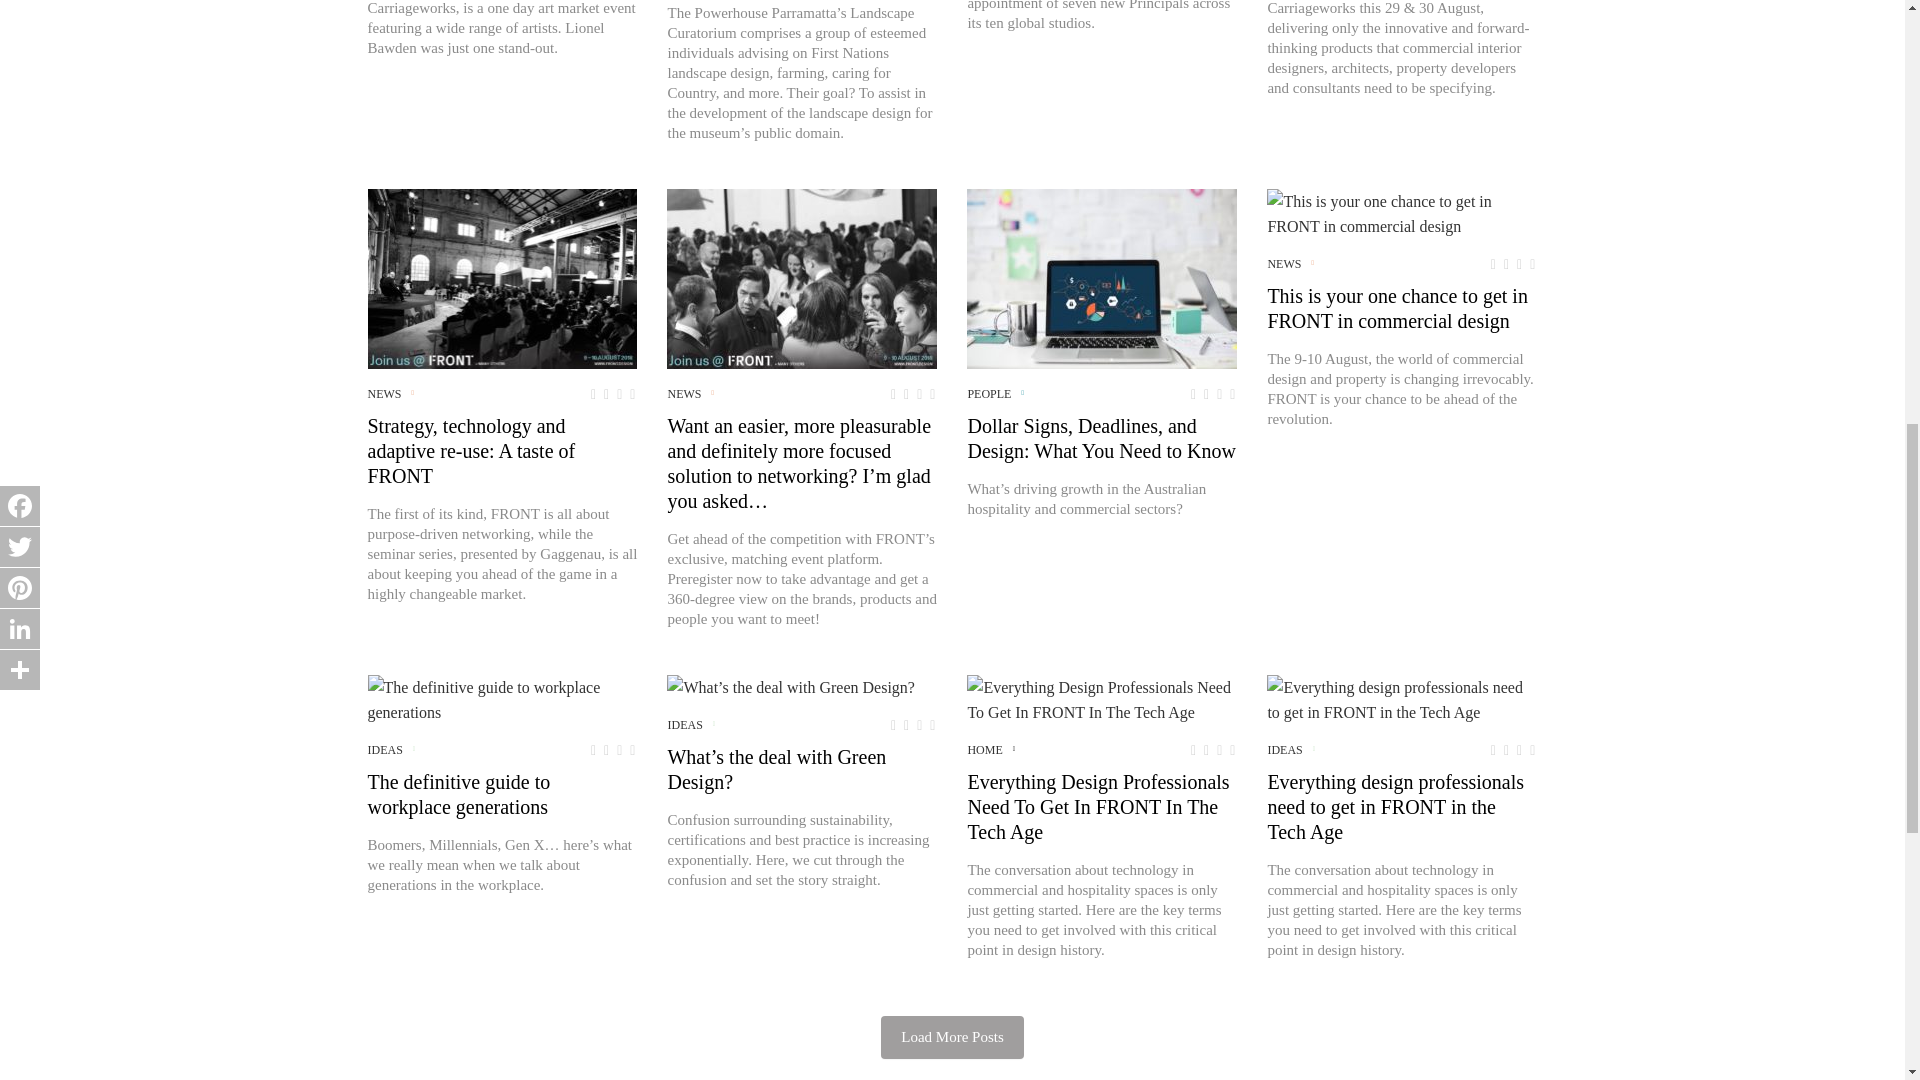  What do you see at coordinates (1402, 214) in the screenshot?
I see `This is your one chance to get in FRONT in commercial design` at bounding box center [1402, 214].